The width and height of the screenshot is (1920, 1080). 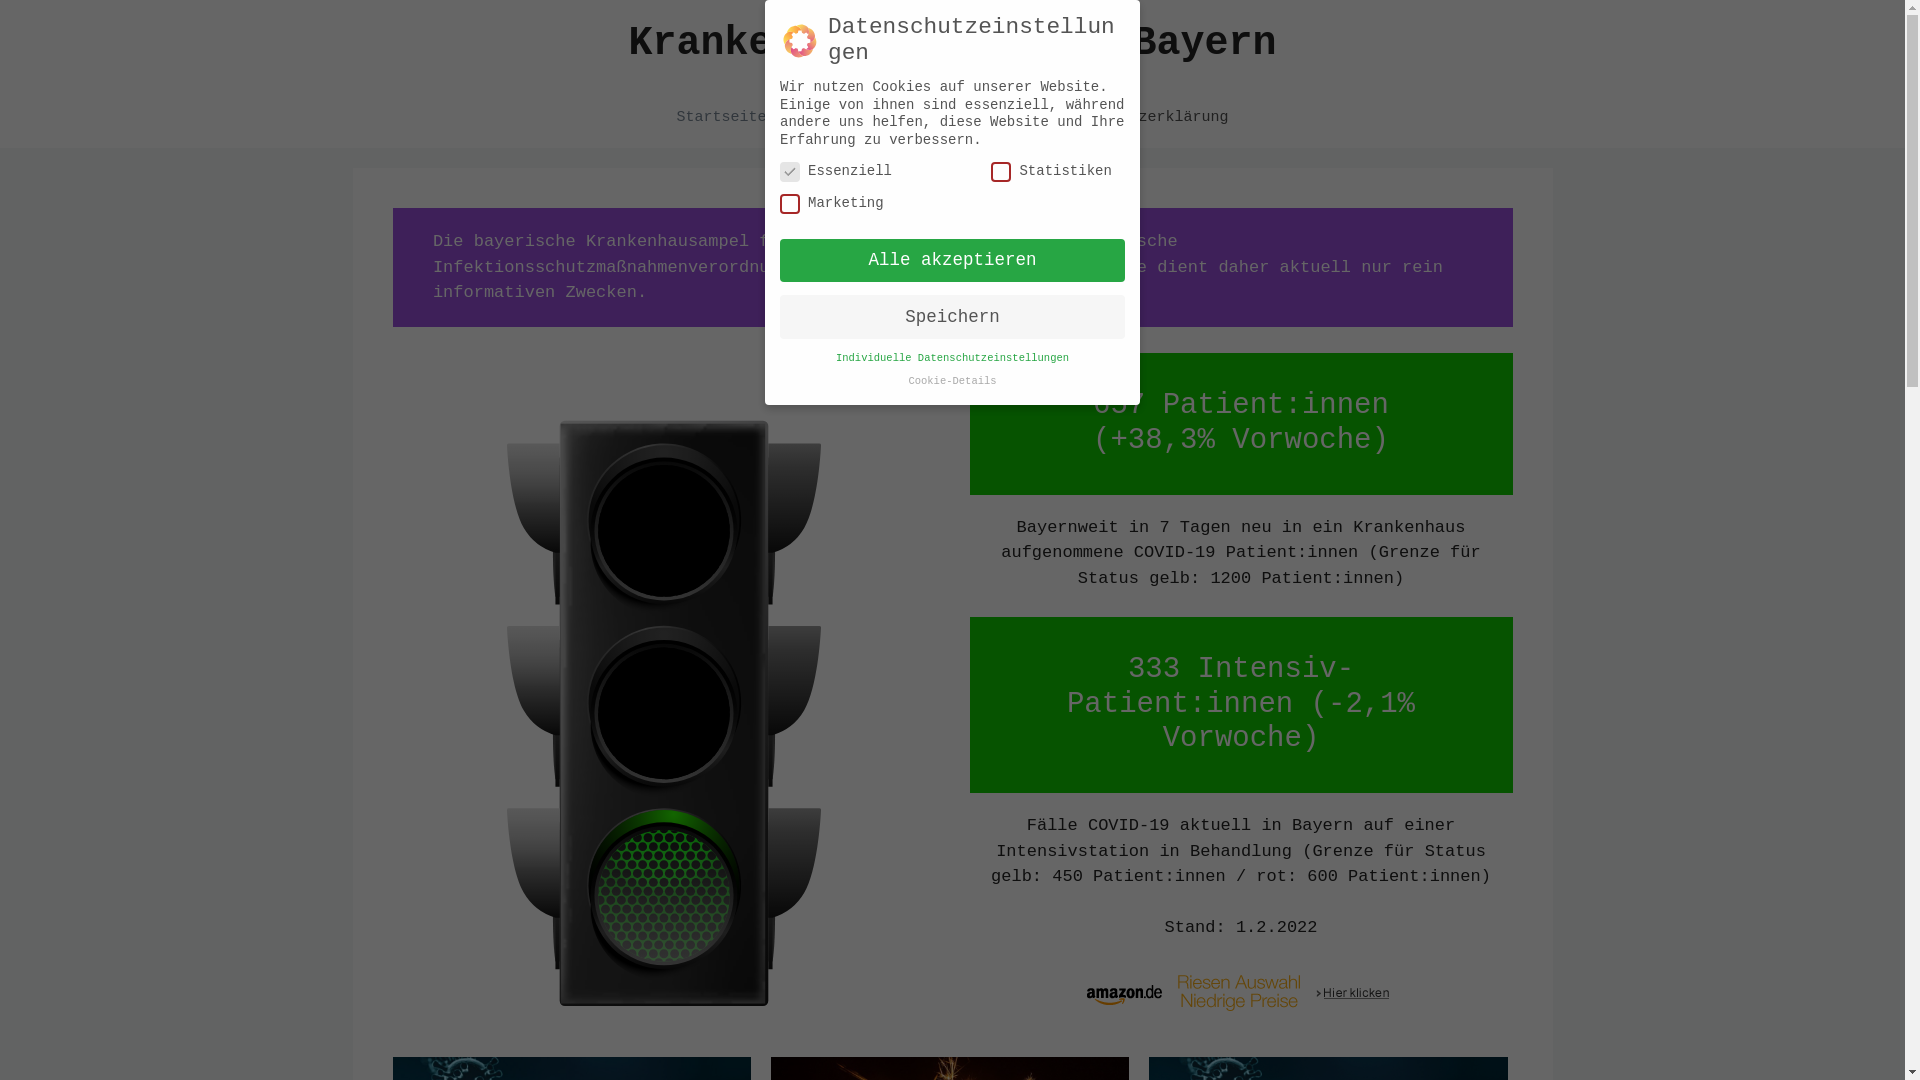 I want to click on Impressum, so click(x=968, y=118).